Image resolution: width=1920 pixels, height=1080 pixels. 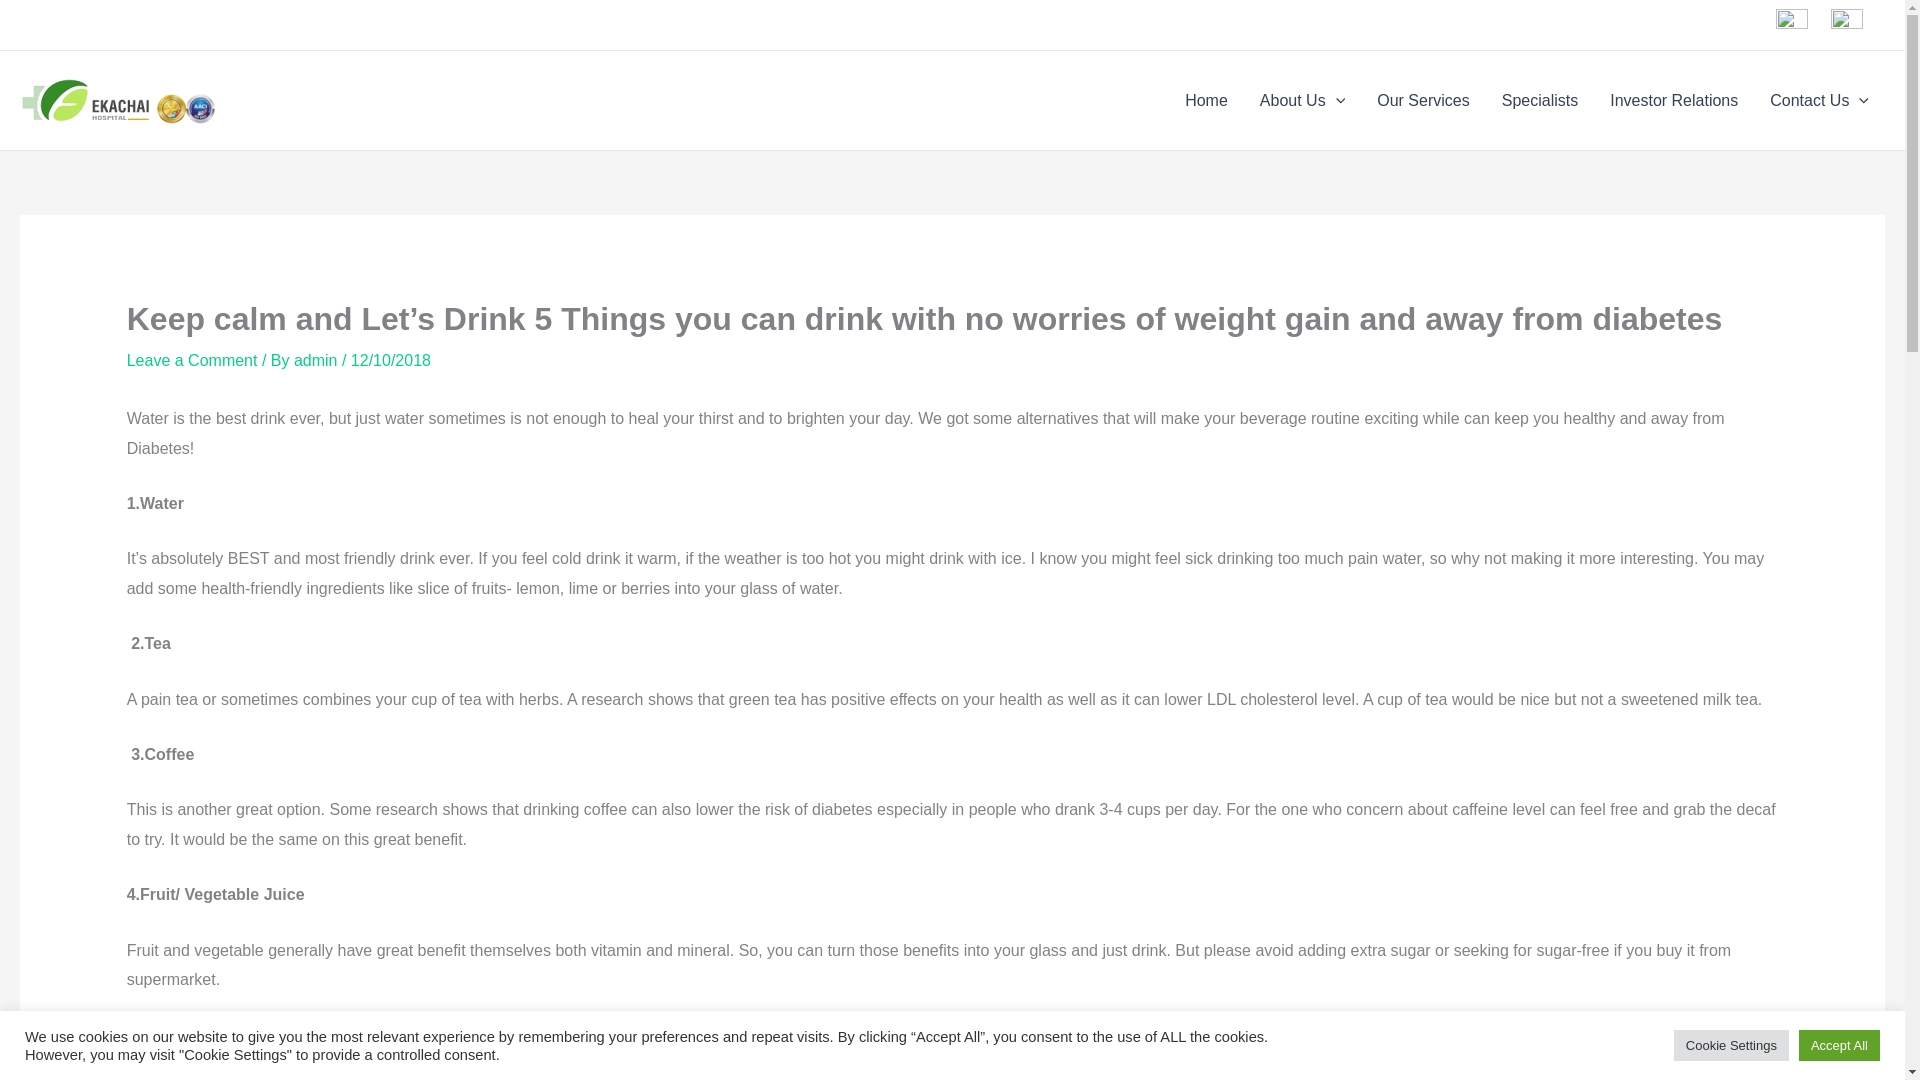 What do you see at coordinates (1302, 100) in the screenshot?
I see `About Us` at bounding box center [1302, 100].